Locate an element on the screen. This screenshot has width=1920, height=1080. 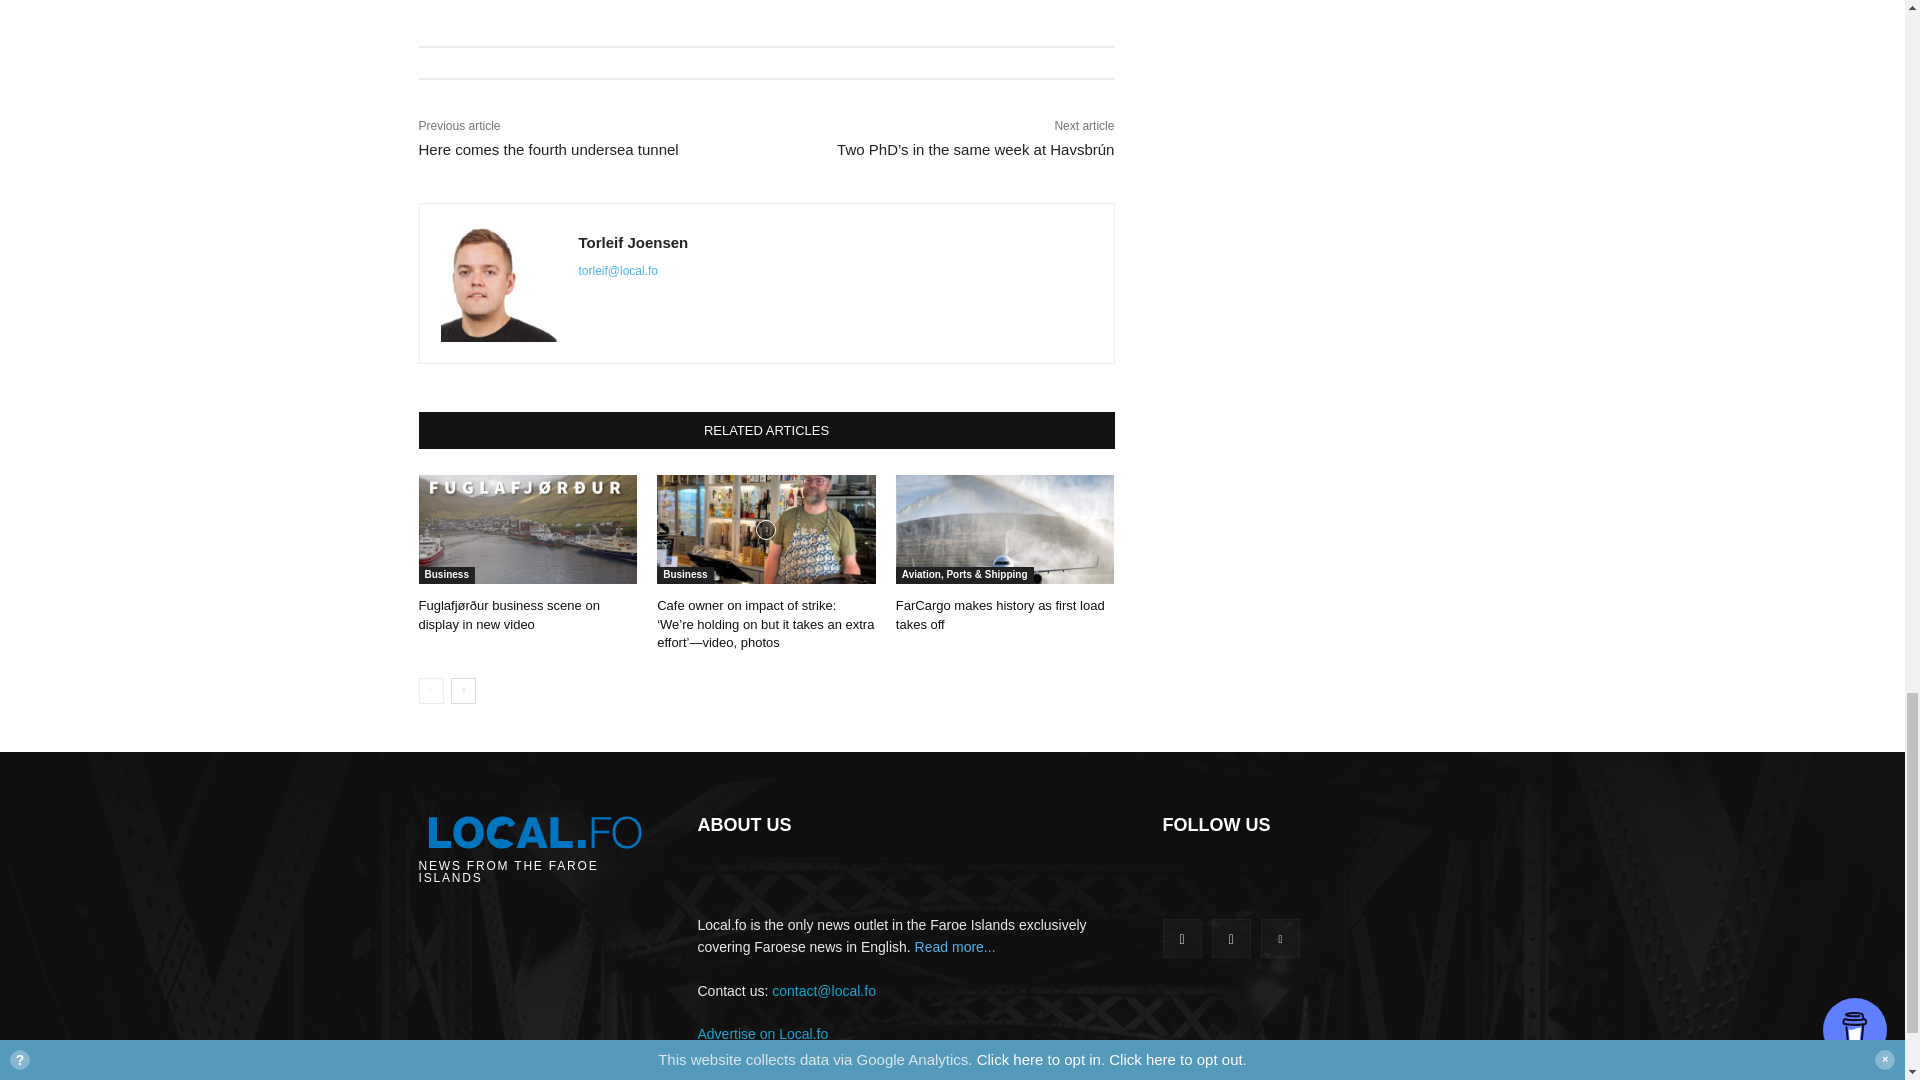
NEWS FROM THE FAROE ISLANDS is located at coordinates (533, 844).